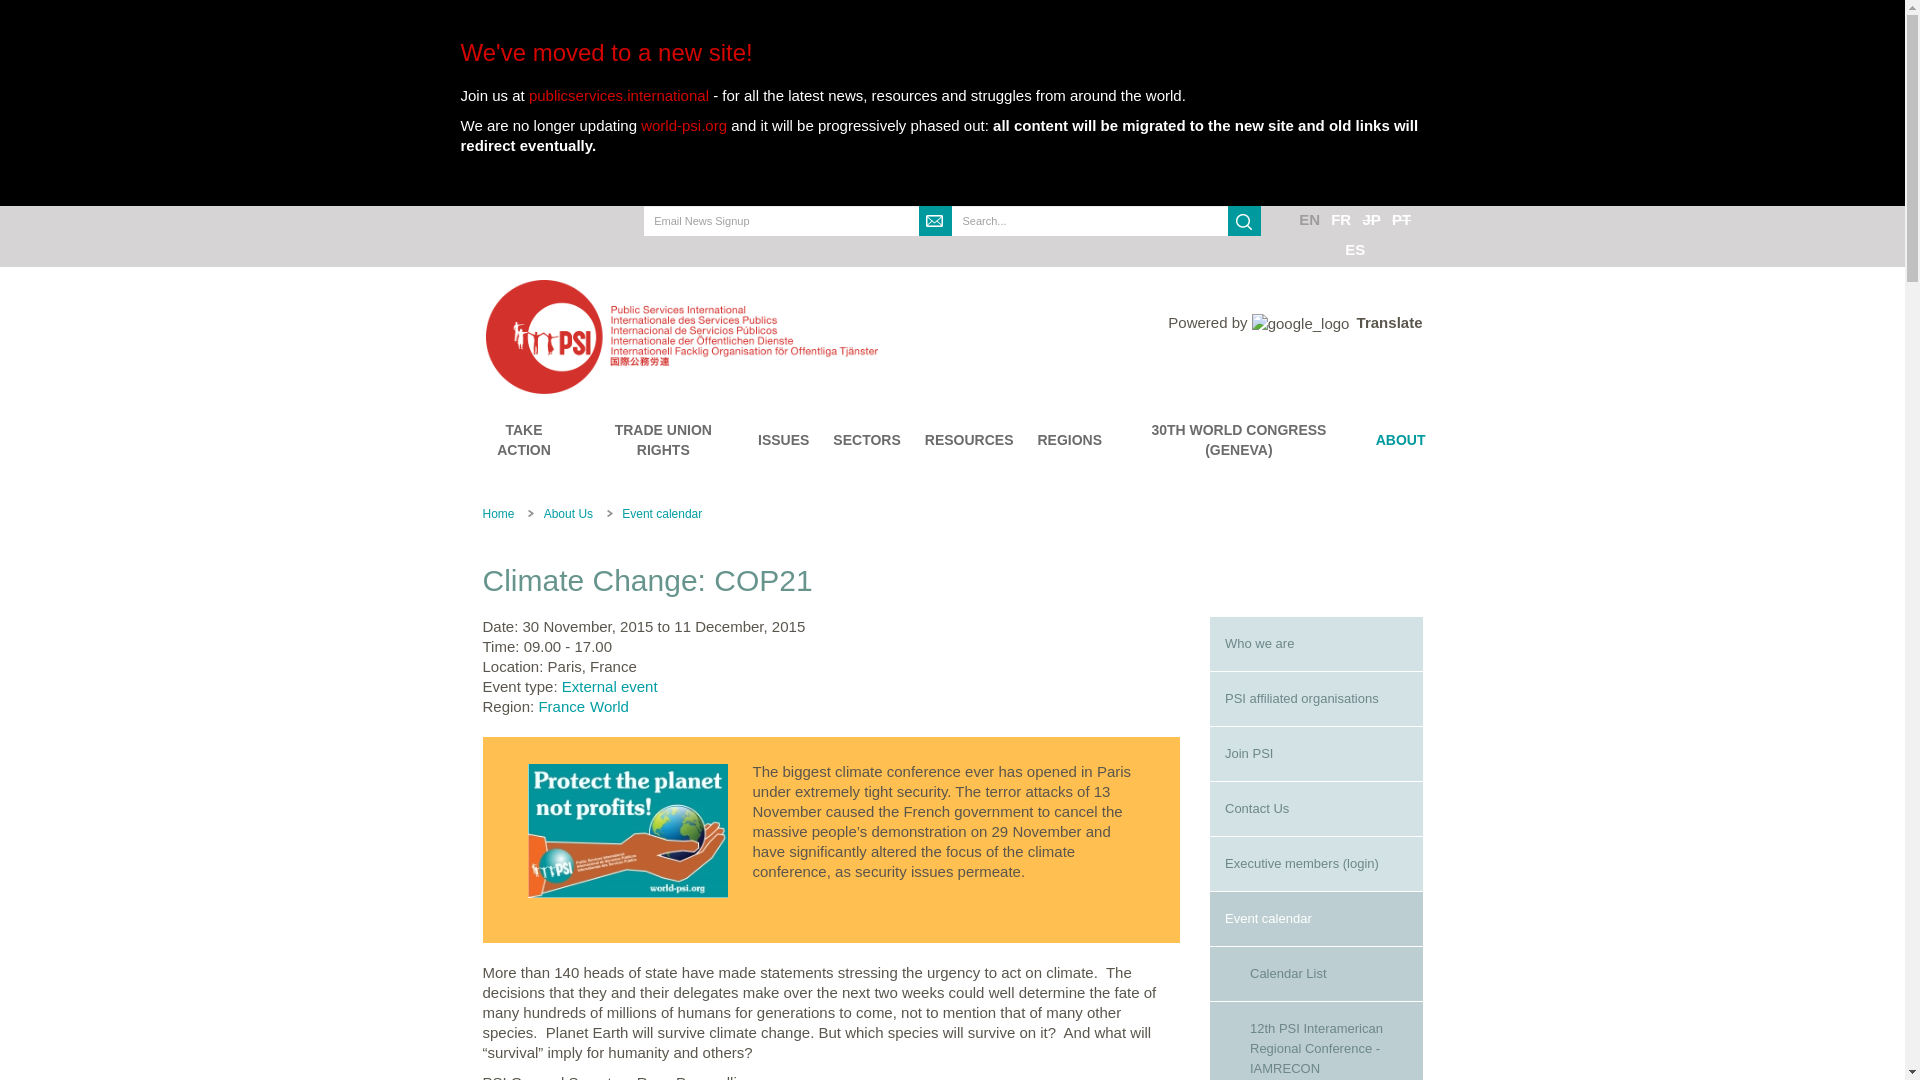  I want to click on publicservices.international, so click(618, 95).